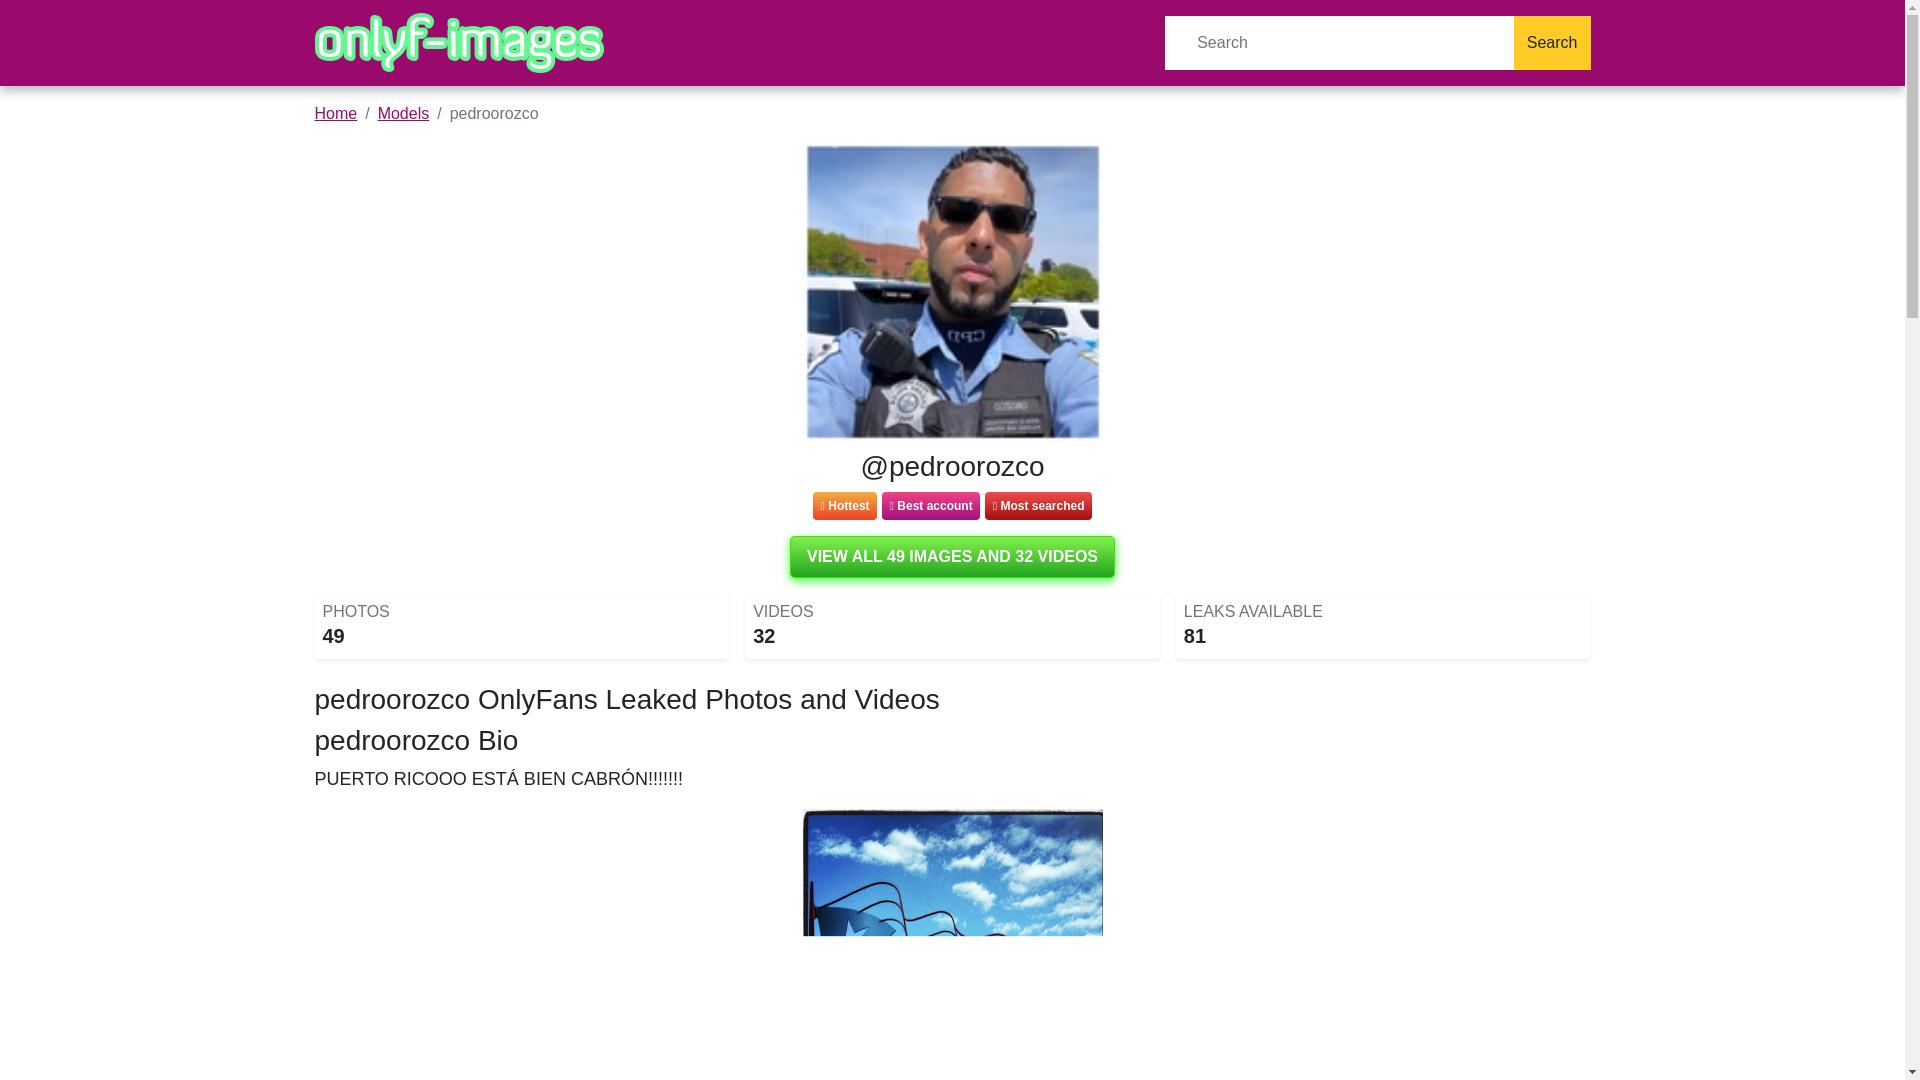  I want to click on Home, so click(336, 113).